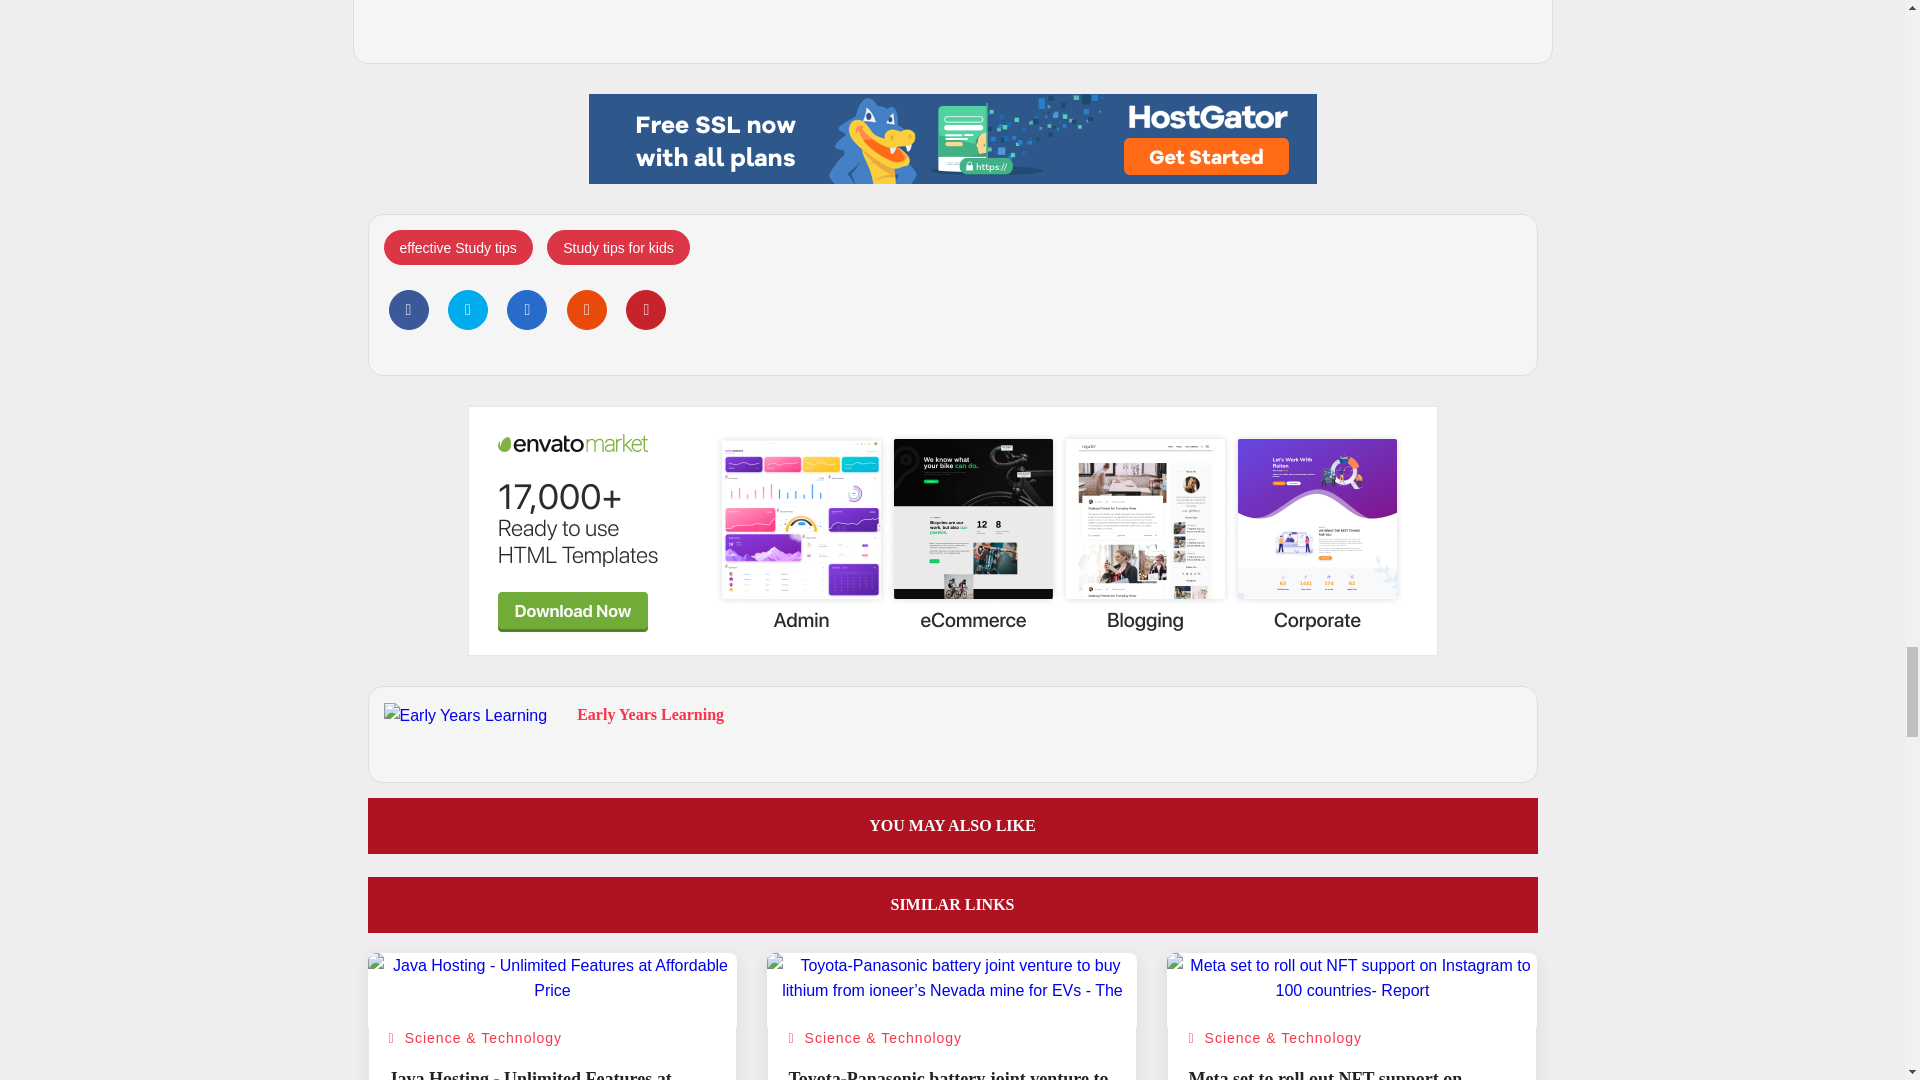 The image size is (1920, 1080). What do you see at coordinates (650, 714) in the screenshot?
I see `Early Years Learning` at bounding box center [650, 714].